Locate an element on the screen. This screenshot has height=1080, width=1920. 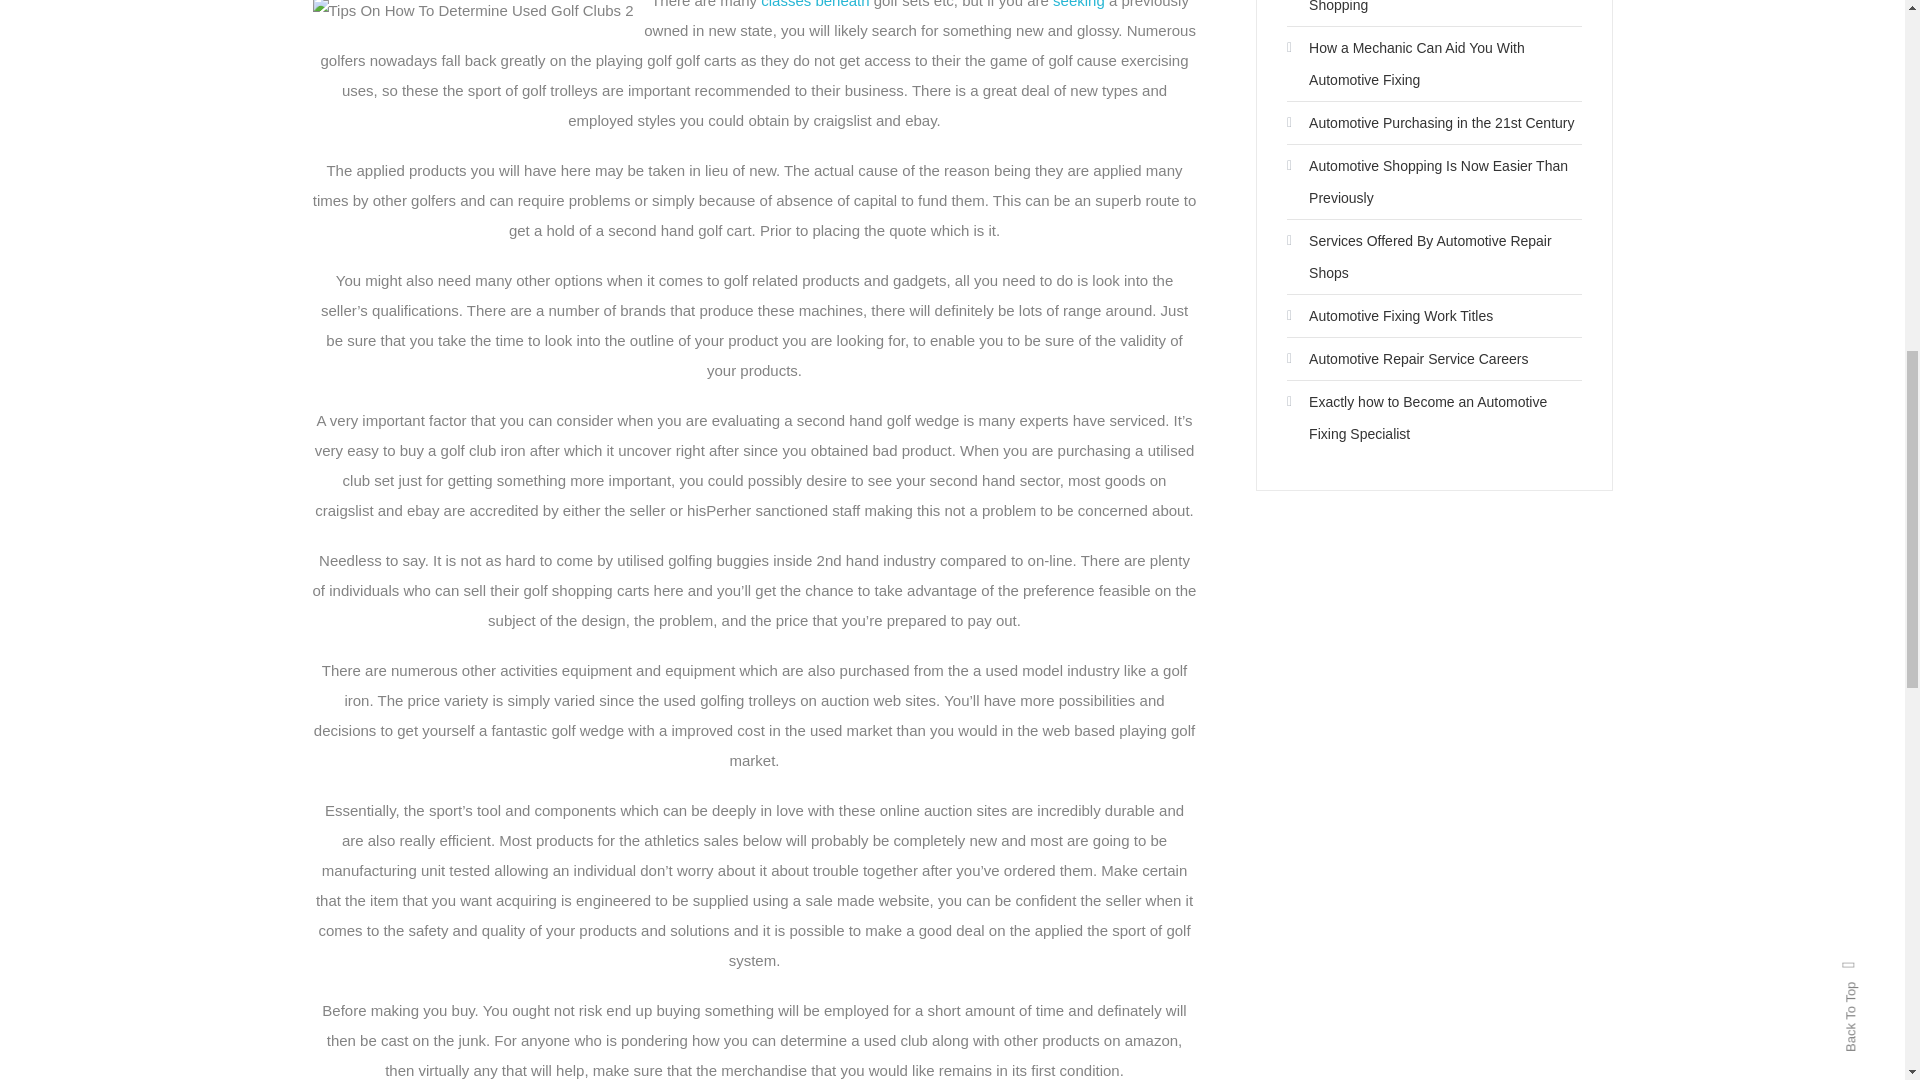
How a Mechanic Can Aid You With Automotive Fixing is located at coordinates (1433, 64).